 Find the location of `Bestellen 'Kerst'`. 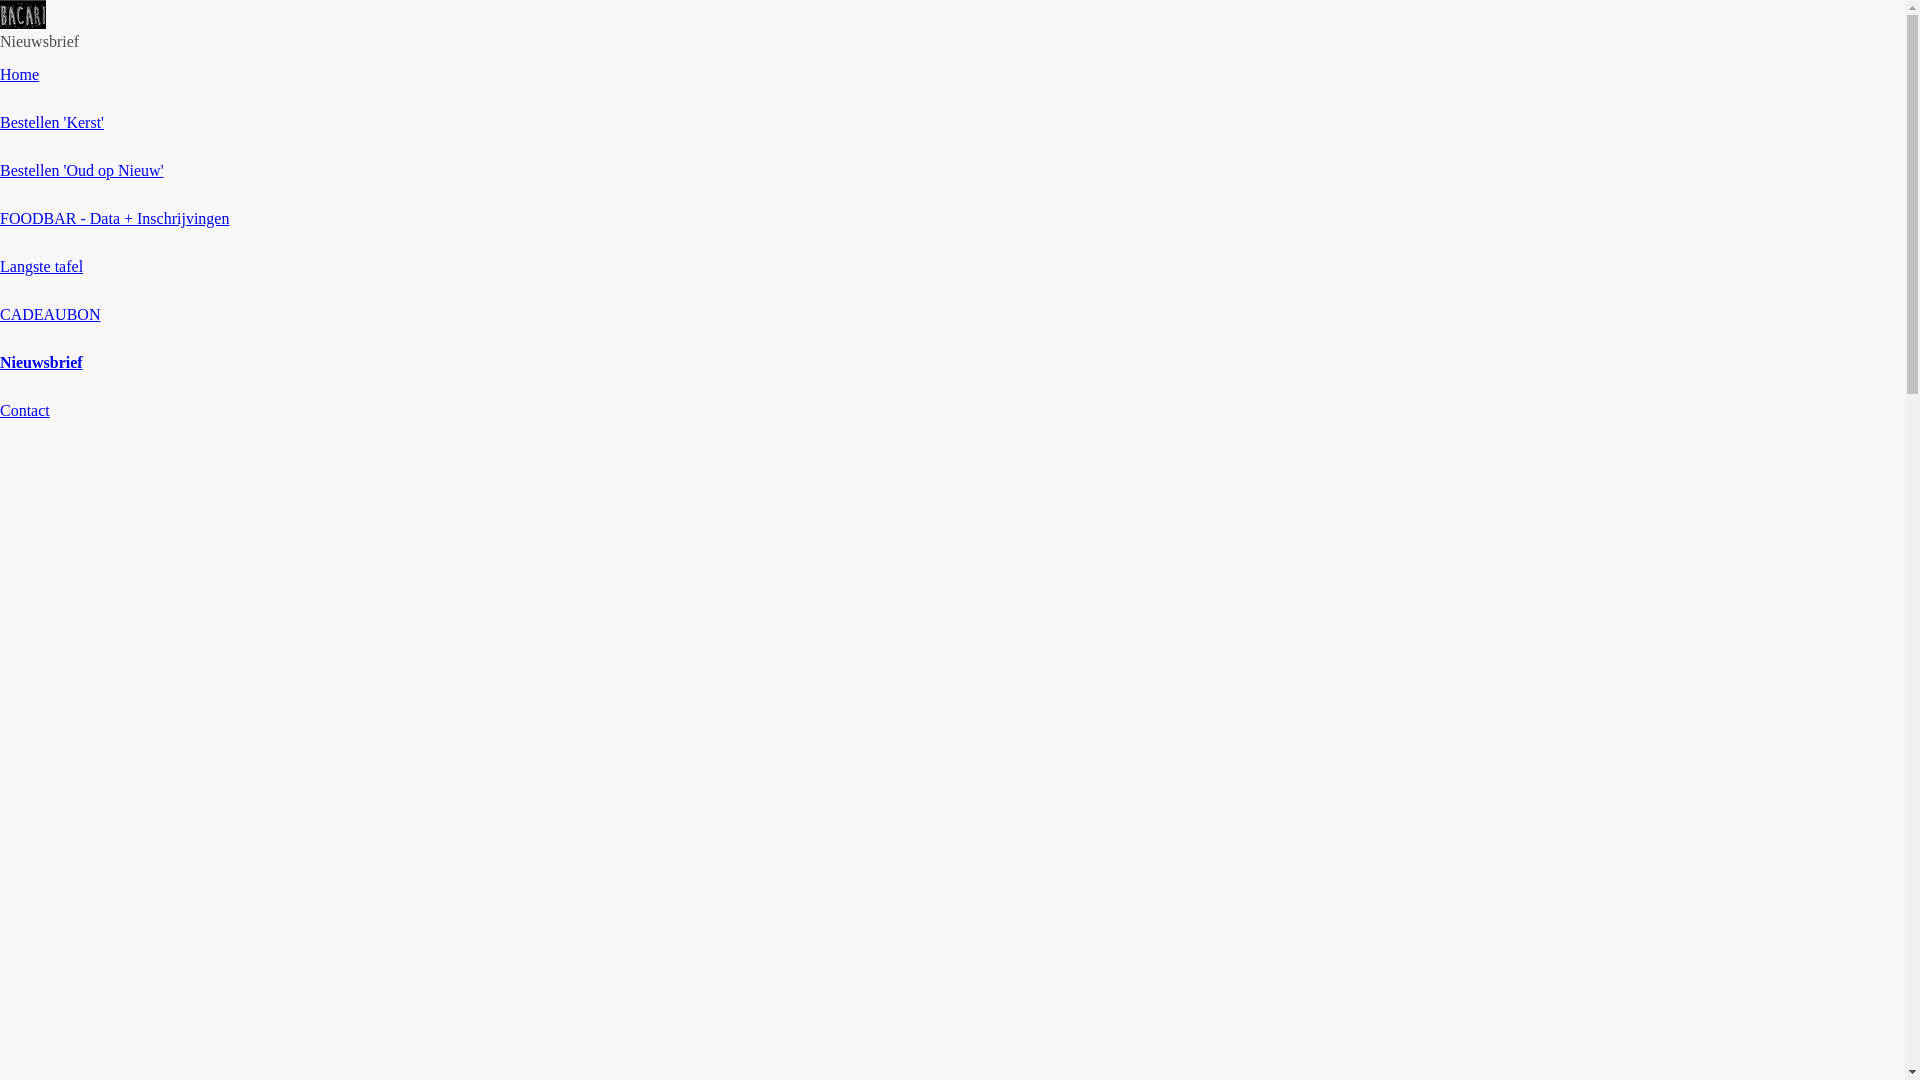

Bestellen 'Kerst' is located at coordinates (52, 122).